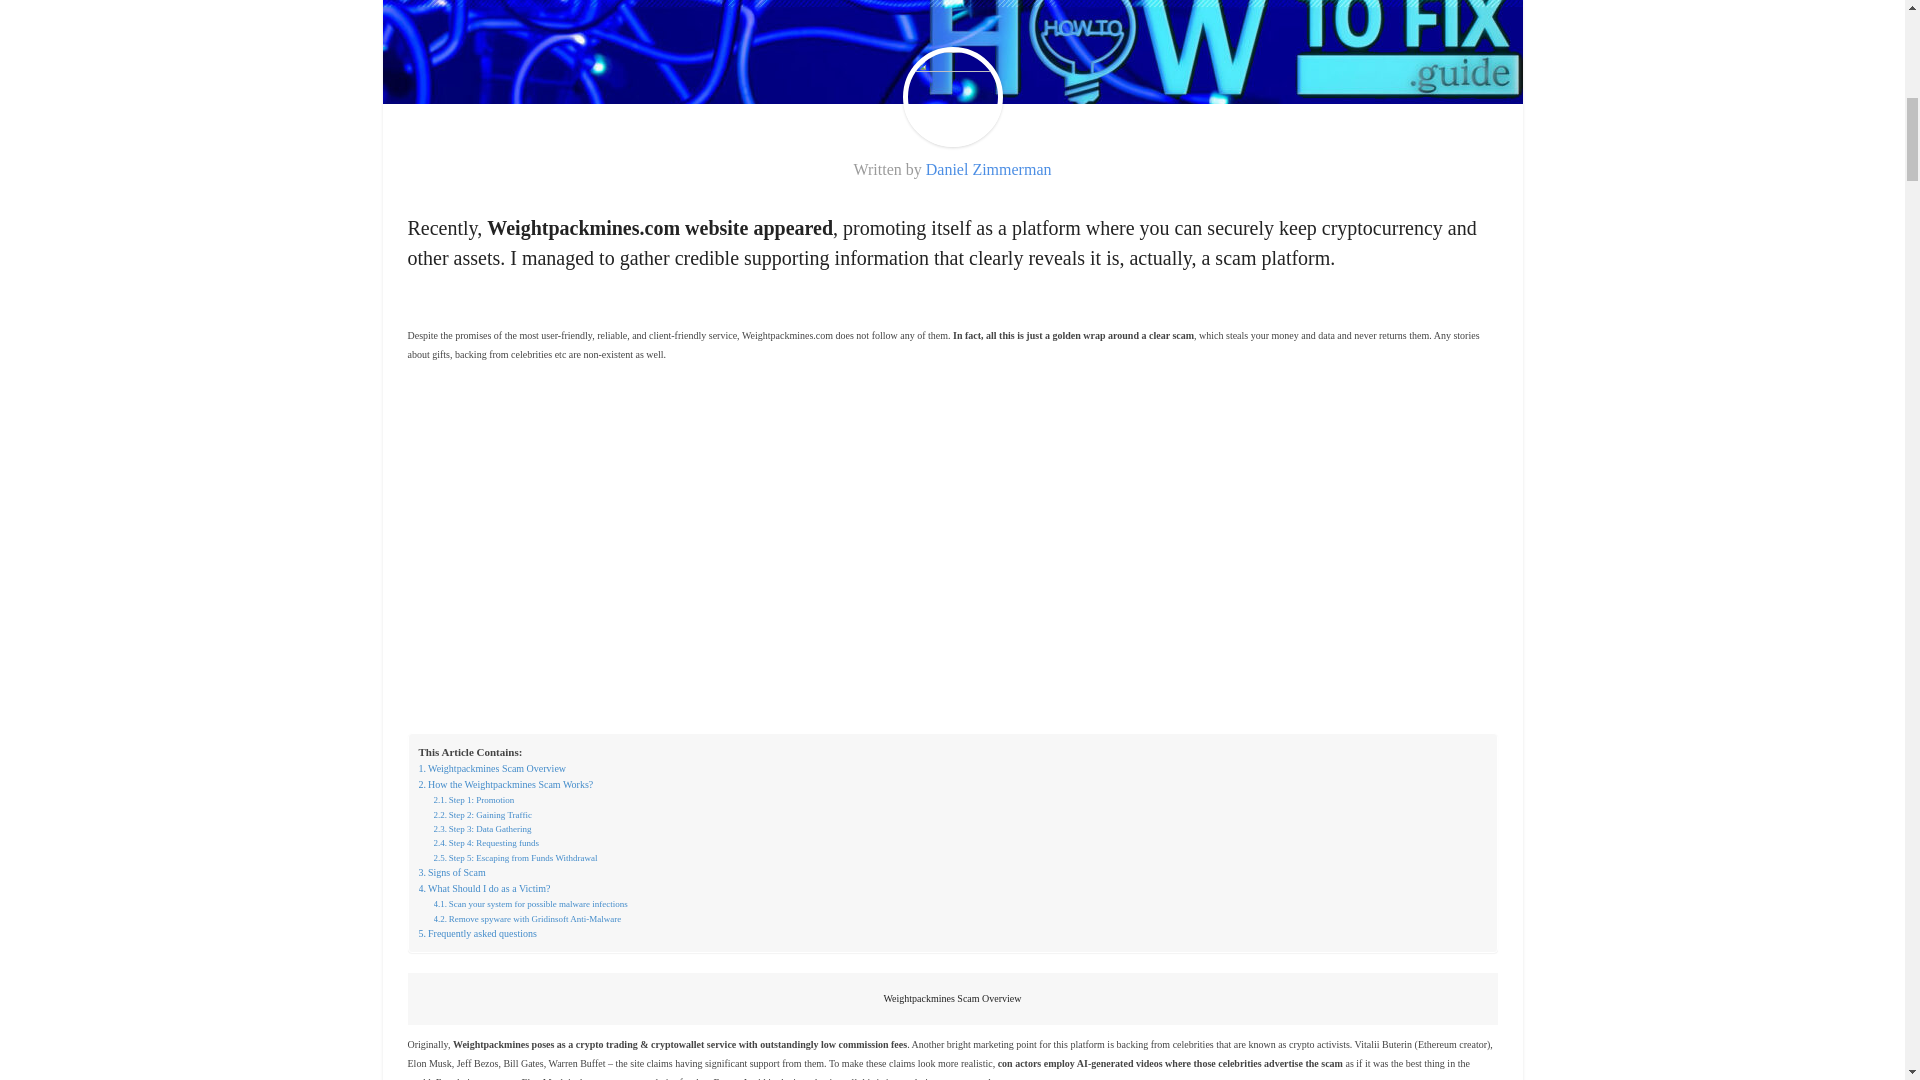 The image size is (1920, 1080). What do you see at coordinates (515, 858) in the screenshot?
I see `Step 5: Escaping from Funds Withdrawal` at bounding box center [515, 858].